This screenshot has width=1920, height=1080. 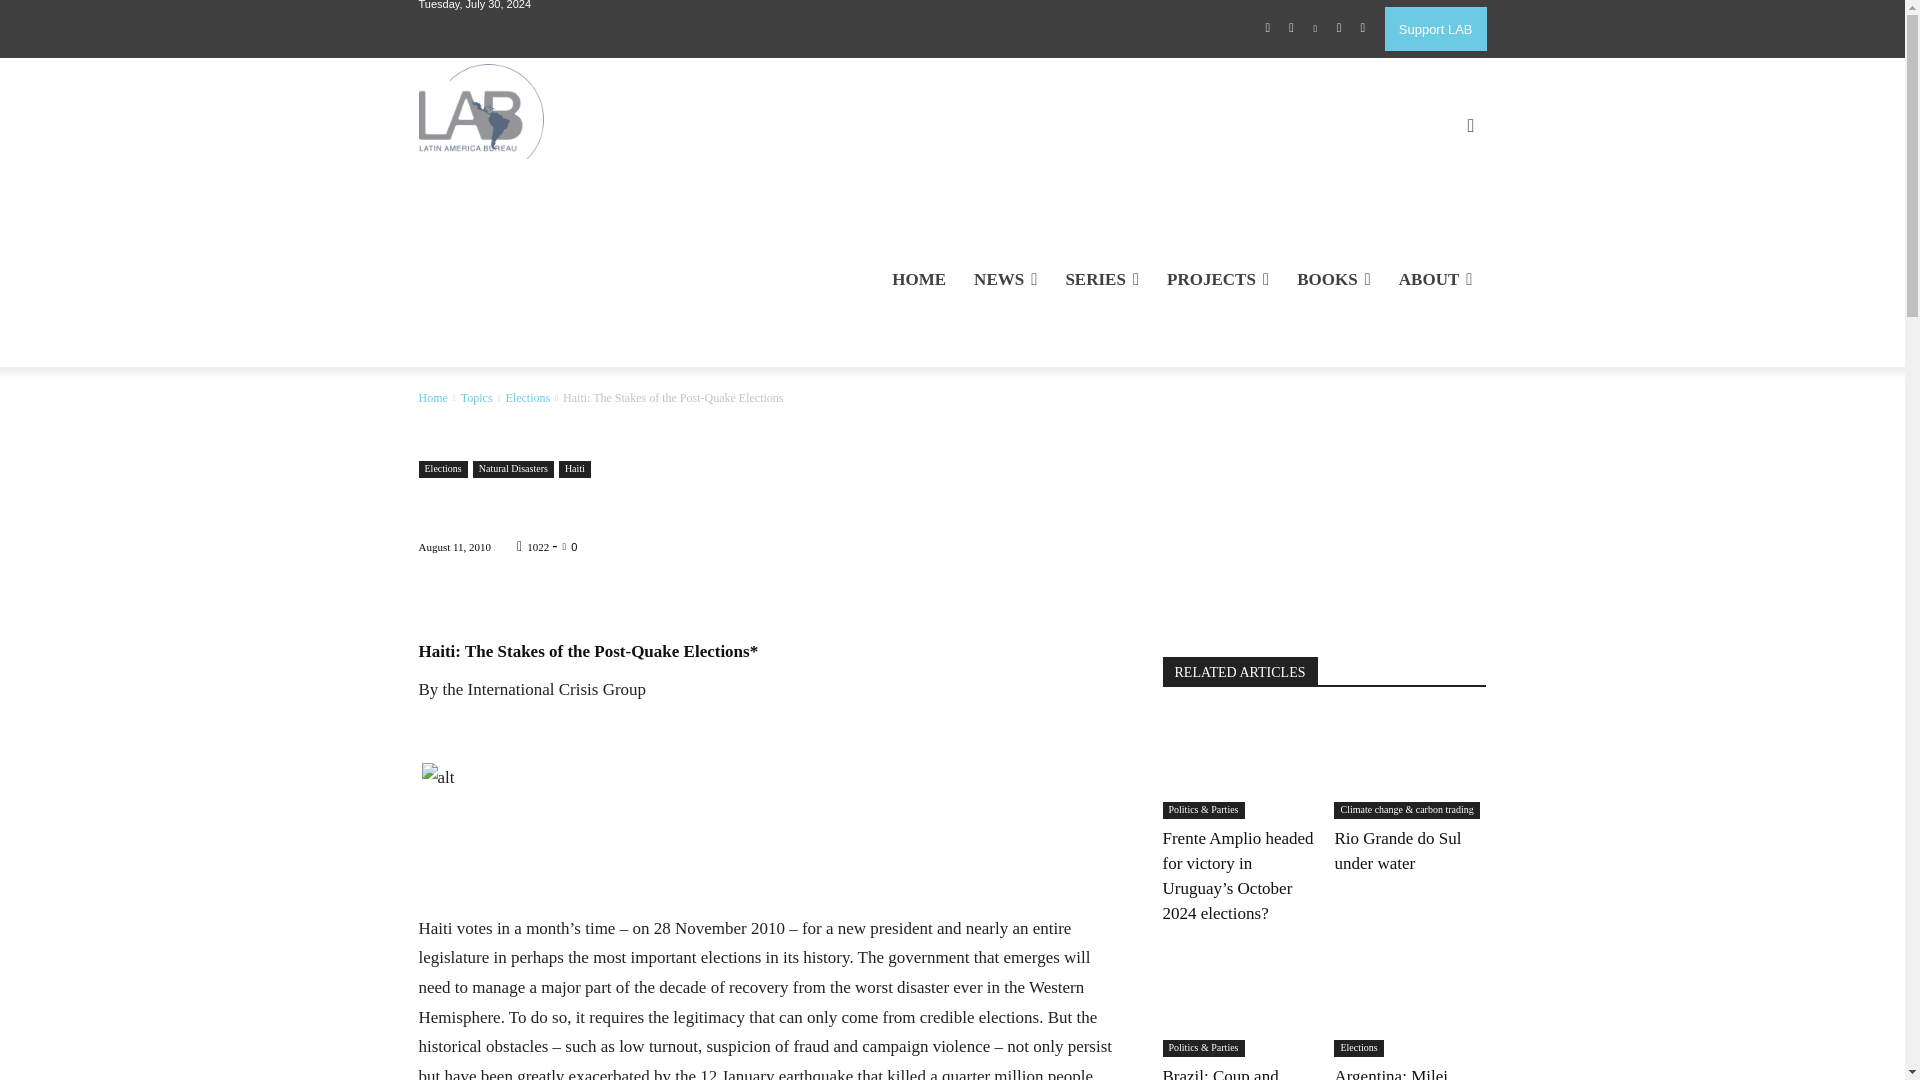 I want to click on Instagram, so click(x=1292, y=29).